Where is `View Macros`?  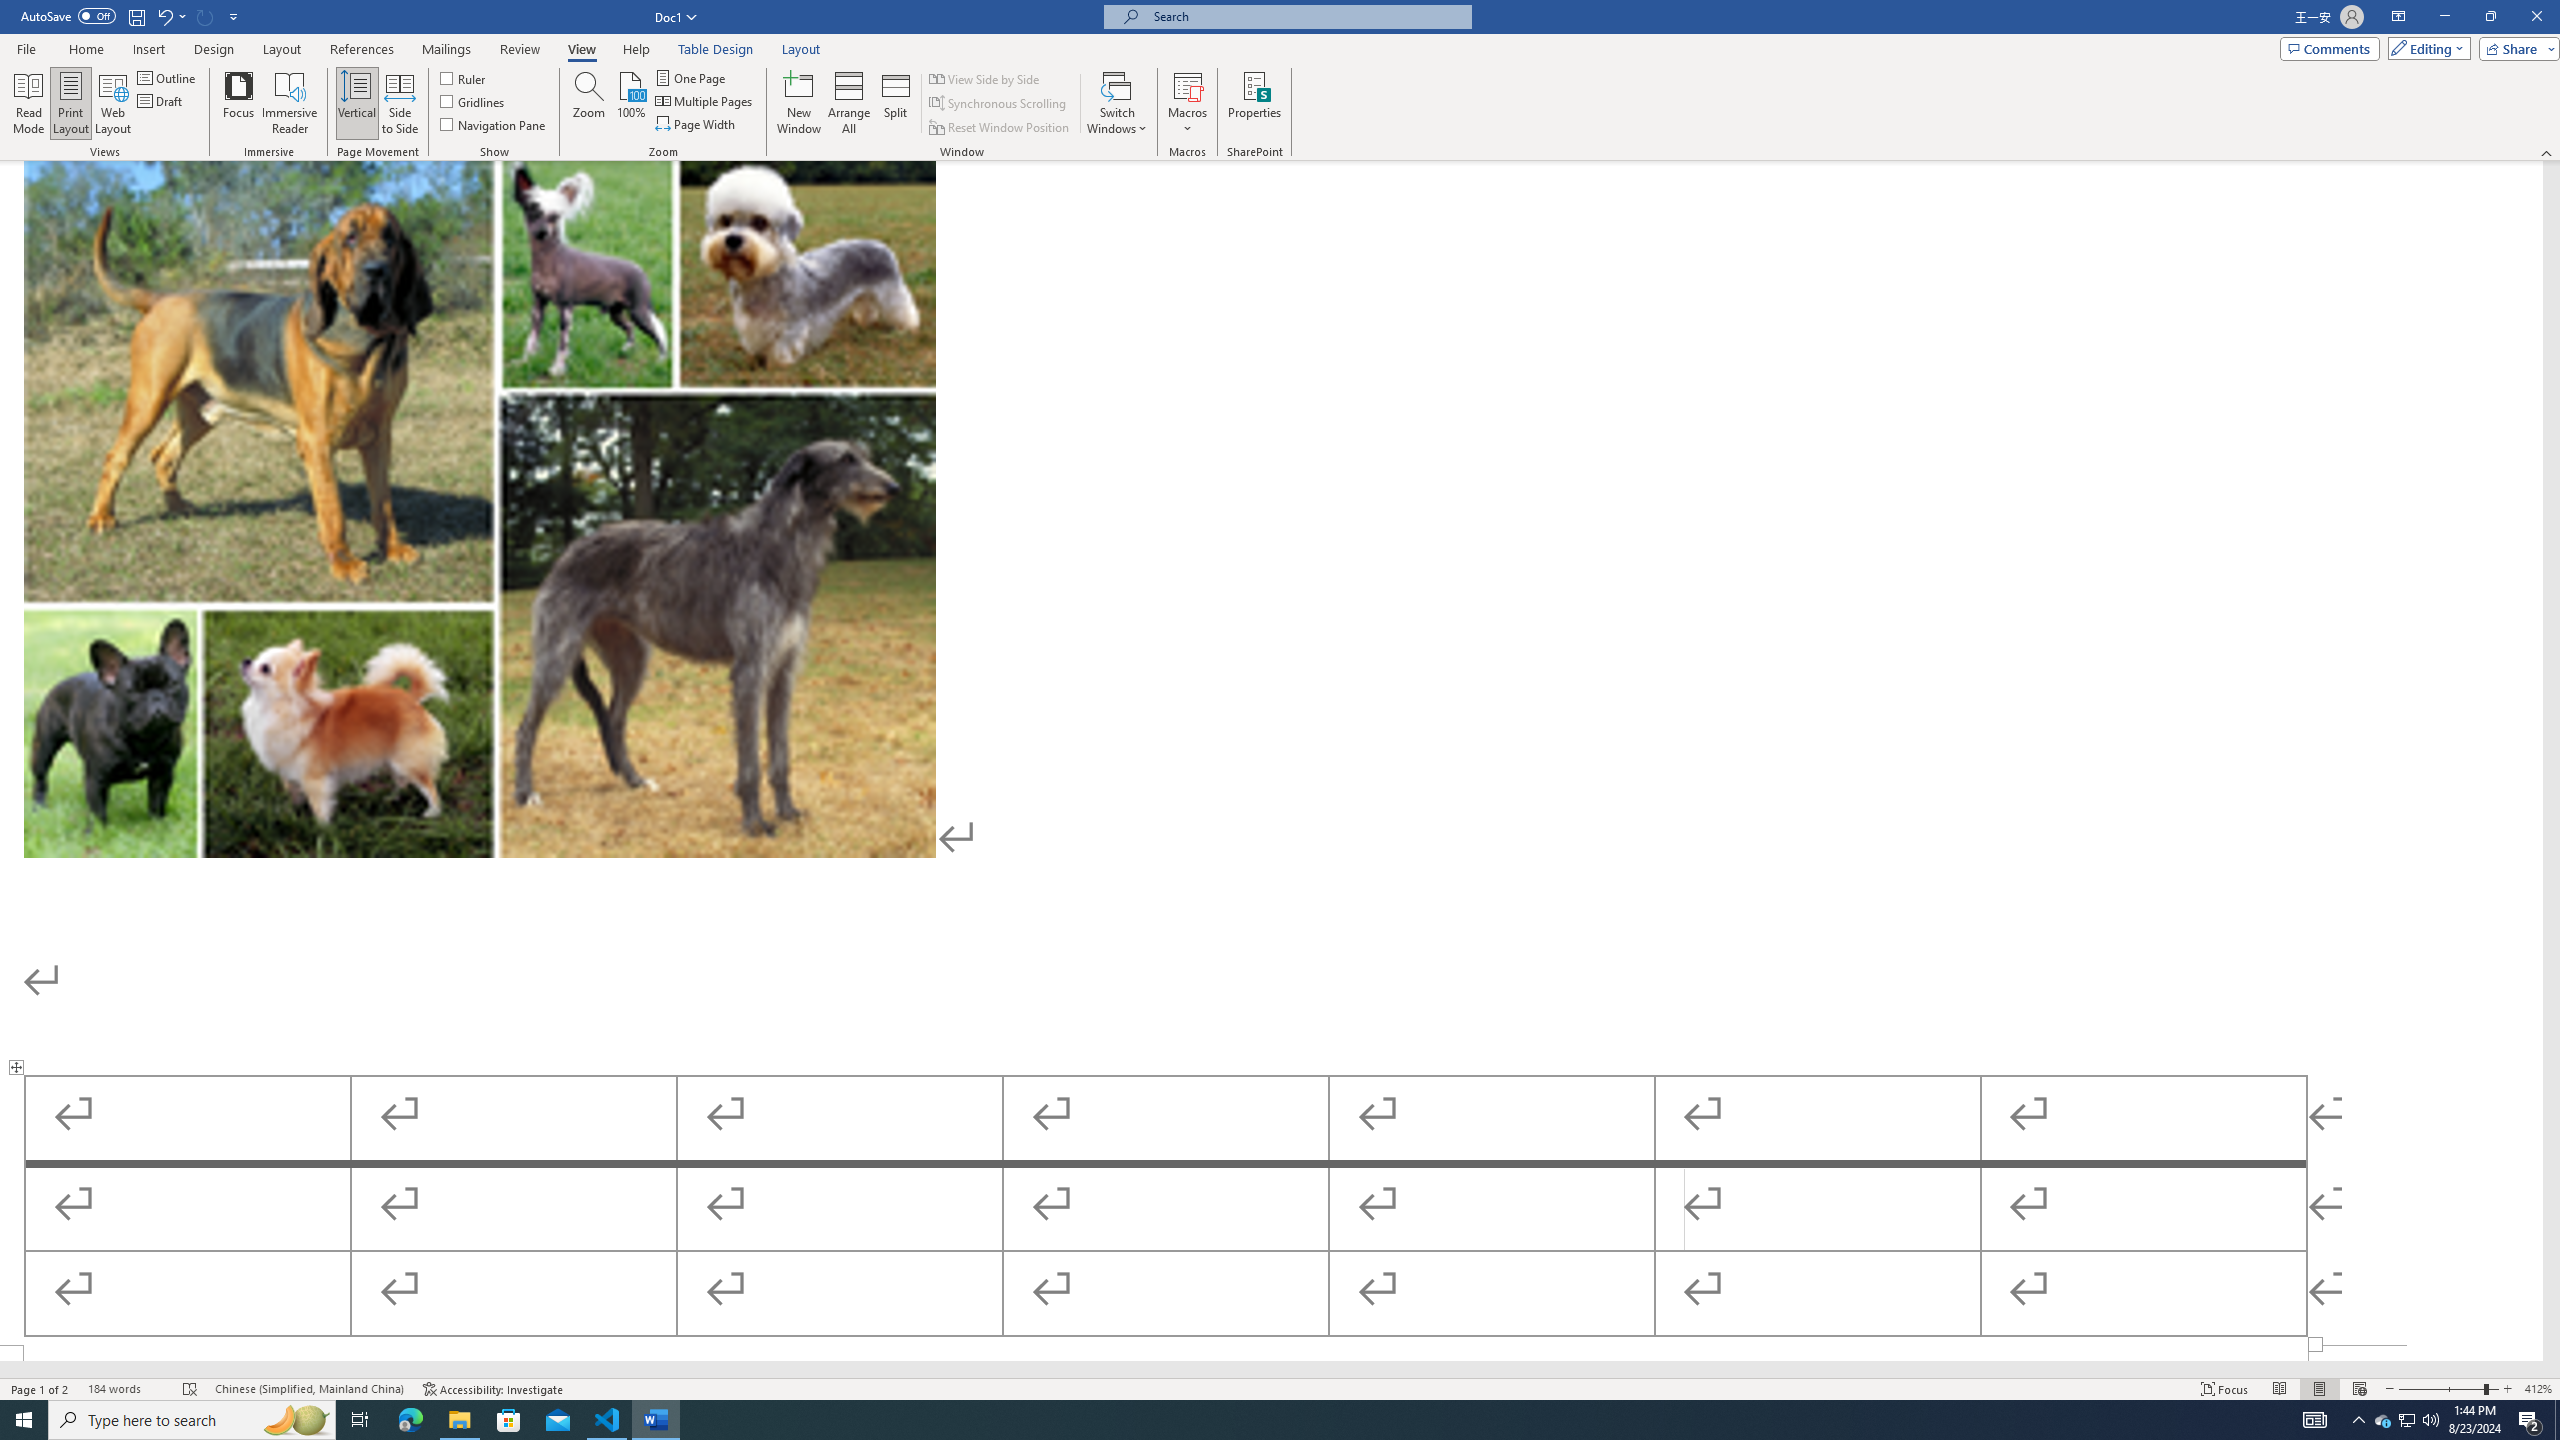
View Macros is located at coordinates (1187, 85).